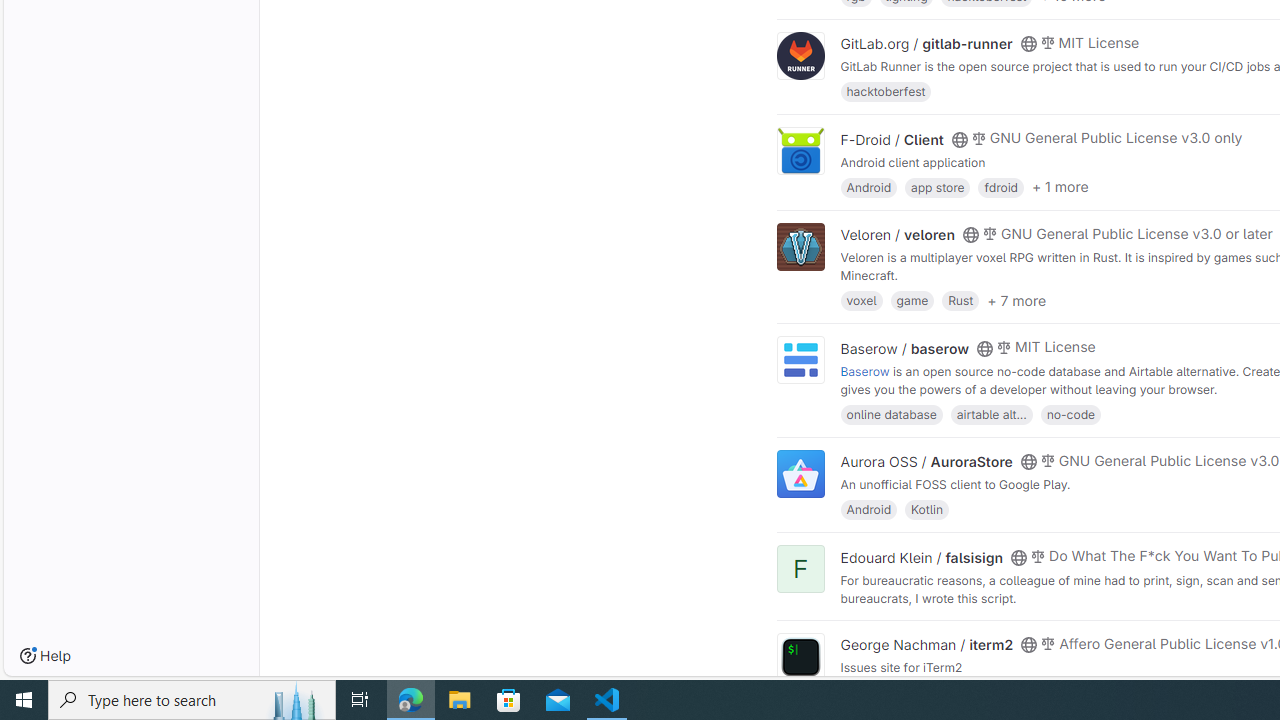  What do you see at coordinates (912, 300) in the screenshot?
I see `game` at bounding box center [912, 300].